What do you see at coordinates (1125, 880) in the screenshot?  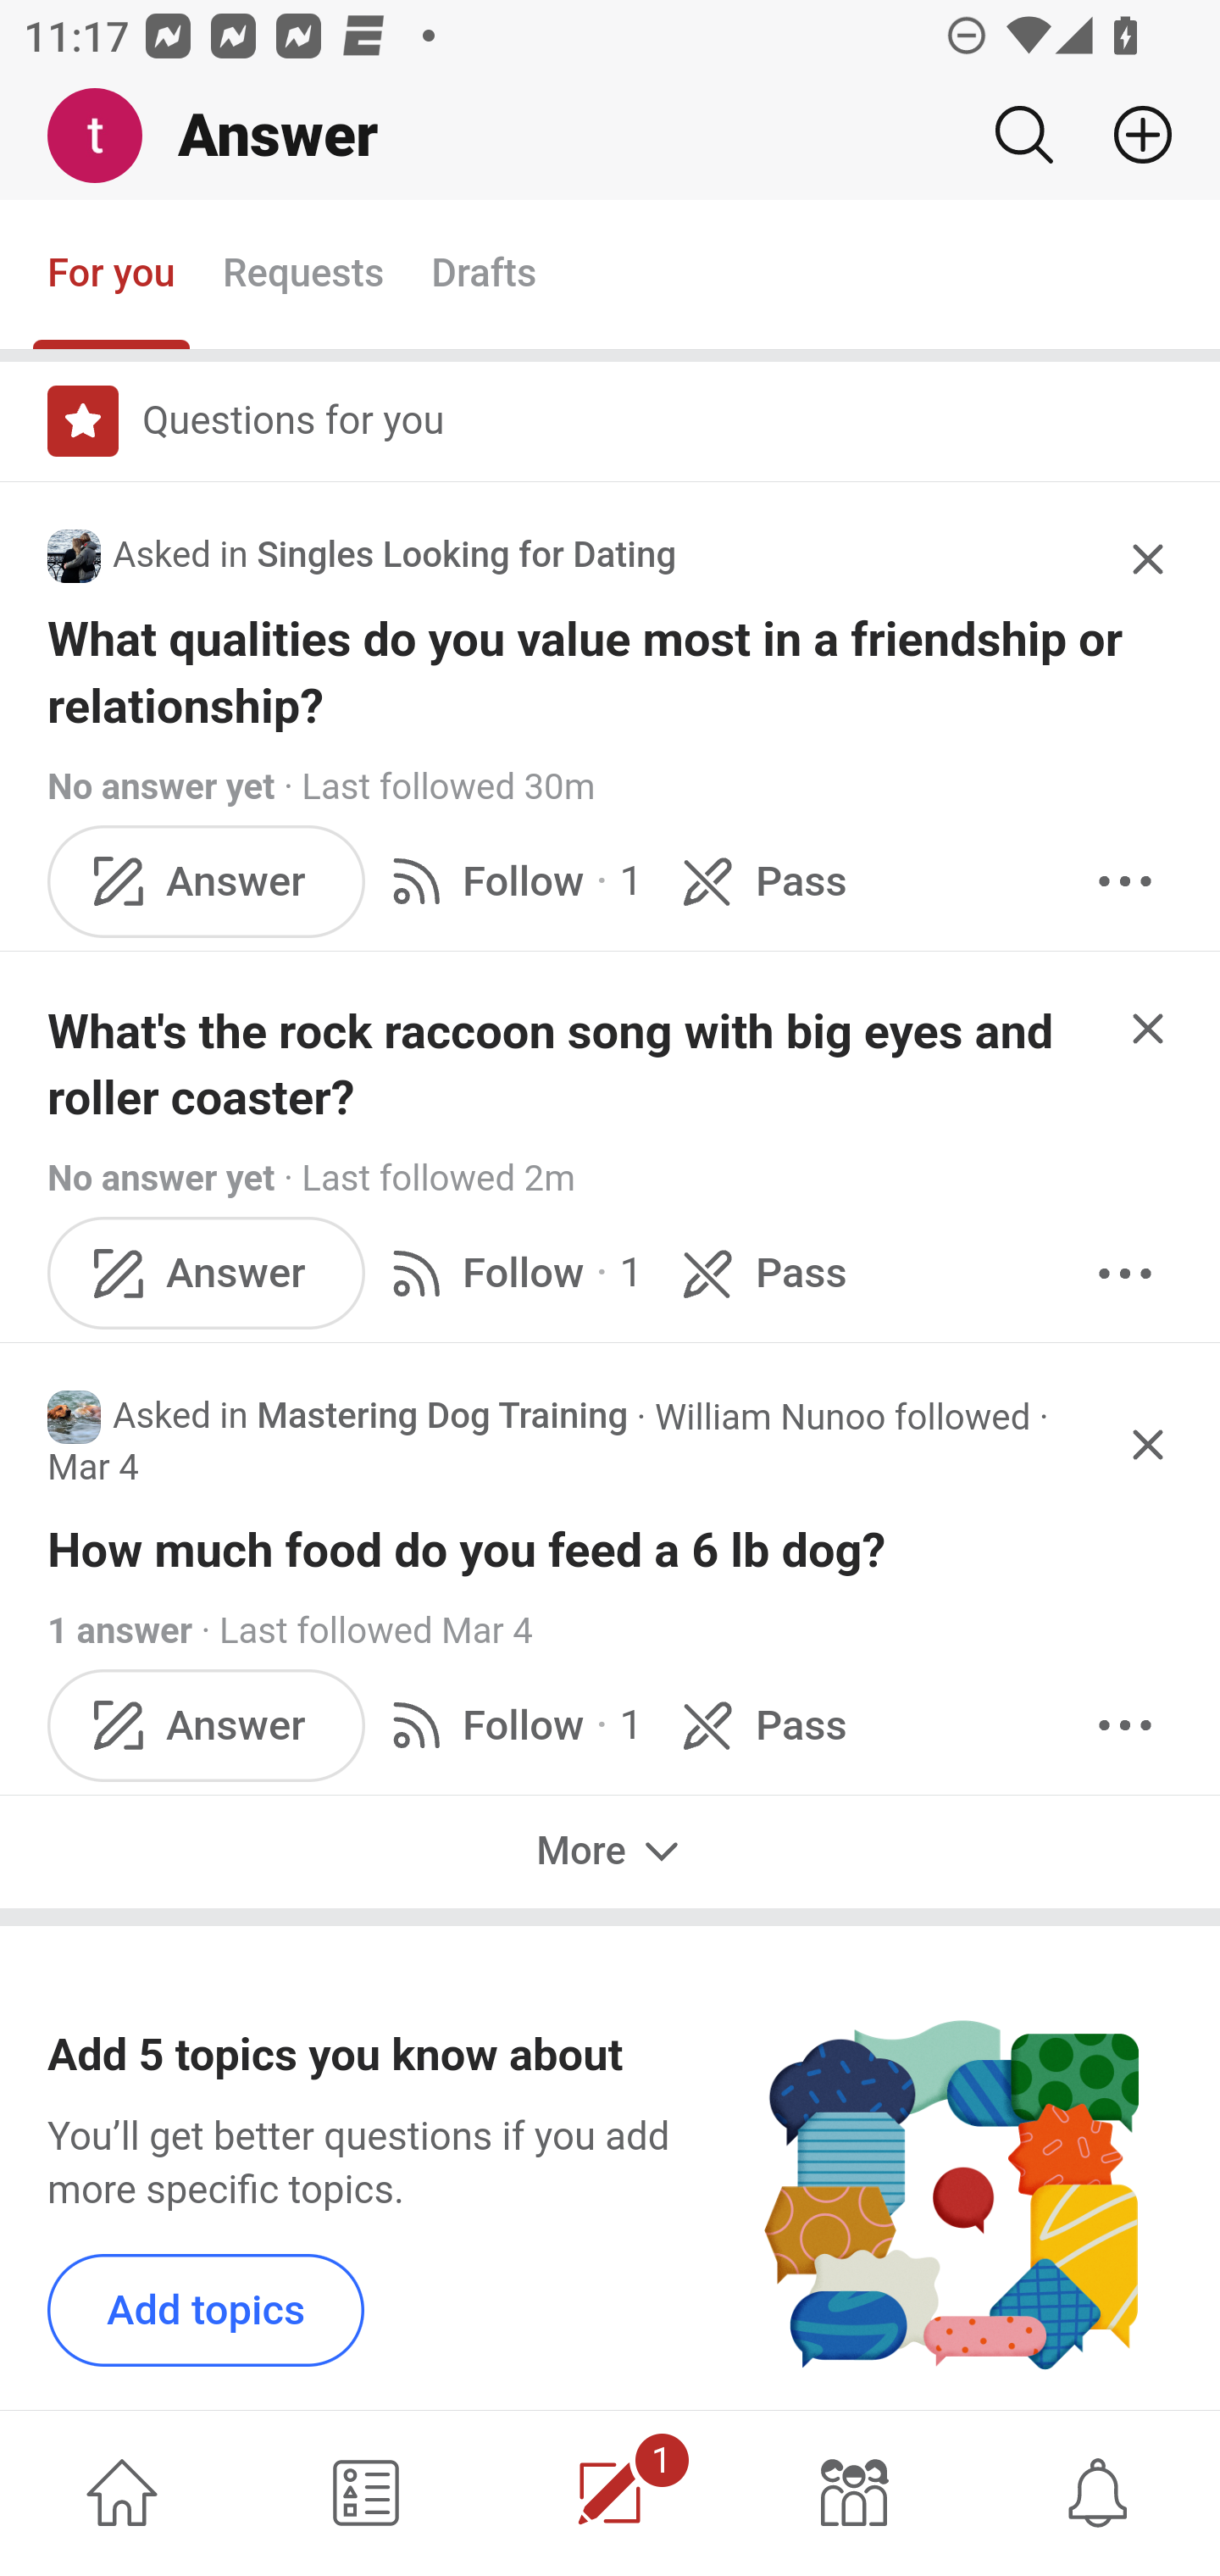 I see `More` at bounding box center [1125, 880].